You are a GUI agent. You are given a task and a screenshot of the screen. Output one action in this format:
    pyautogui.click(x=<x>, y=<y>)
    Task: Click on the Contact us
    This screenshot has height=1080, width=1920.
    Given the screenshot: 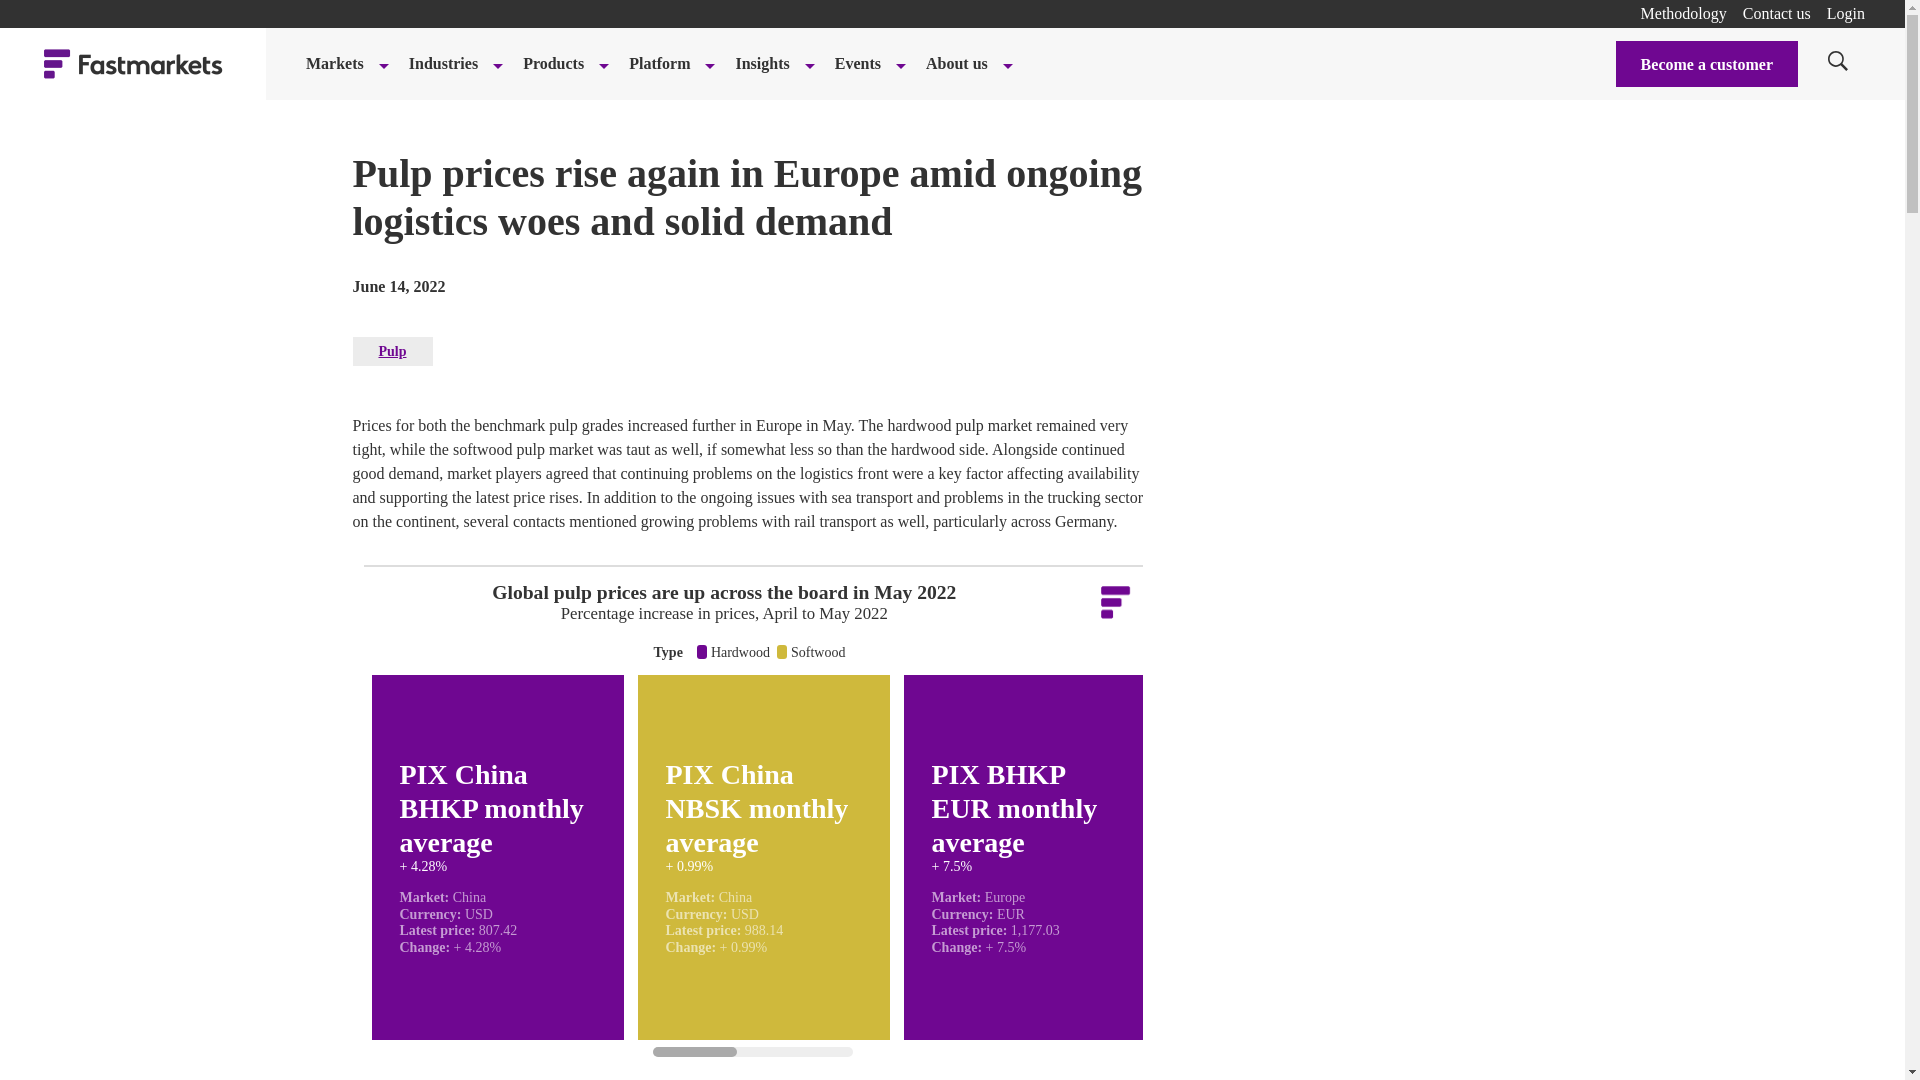 What is the action you would take?
    pyautogui.click(x=1776, y=13)
    